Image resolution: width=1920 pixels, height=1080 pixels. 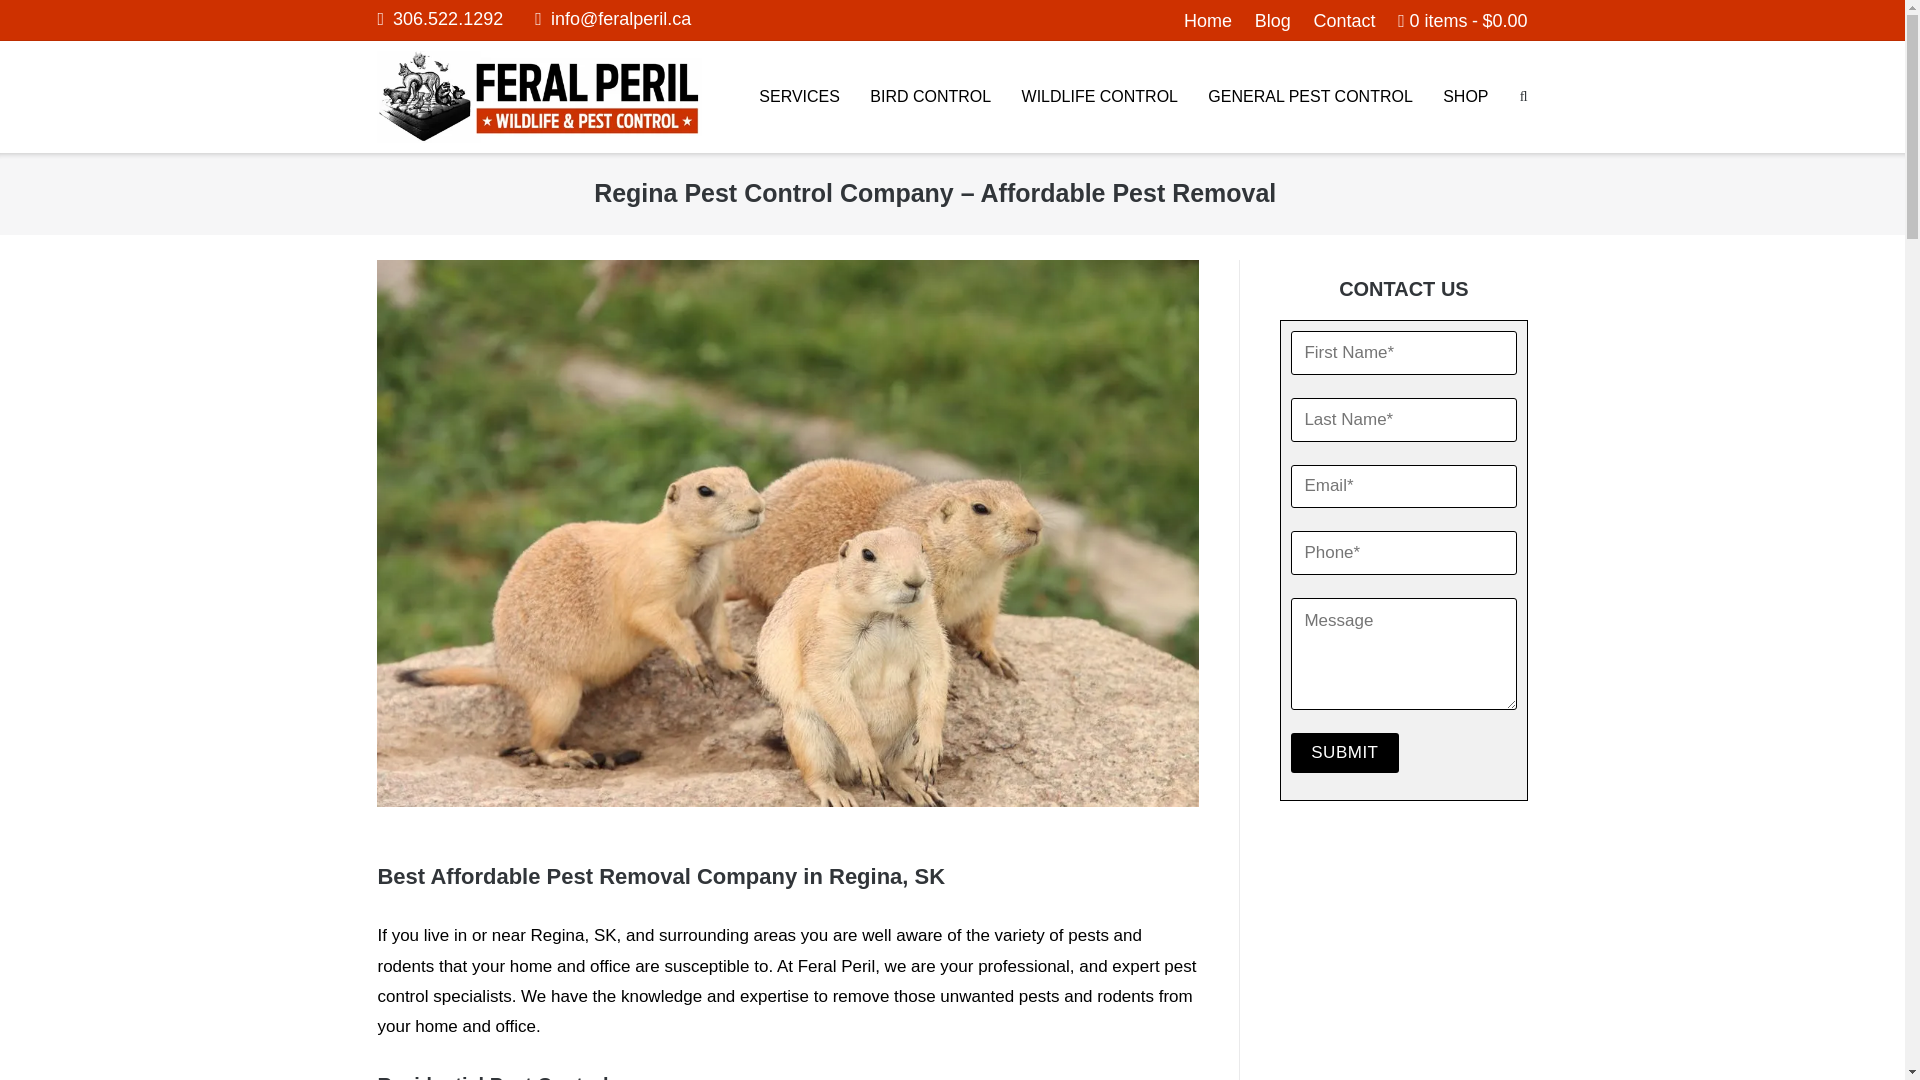 What do you see at coordinates (1344, 753) in the screenshot?
I see `SUBMIT` at bounding box center [1344, 753].